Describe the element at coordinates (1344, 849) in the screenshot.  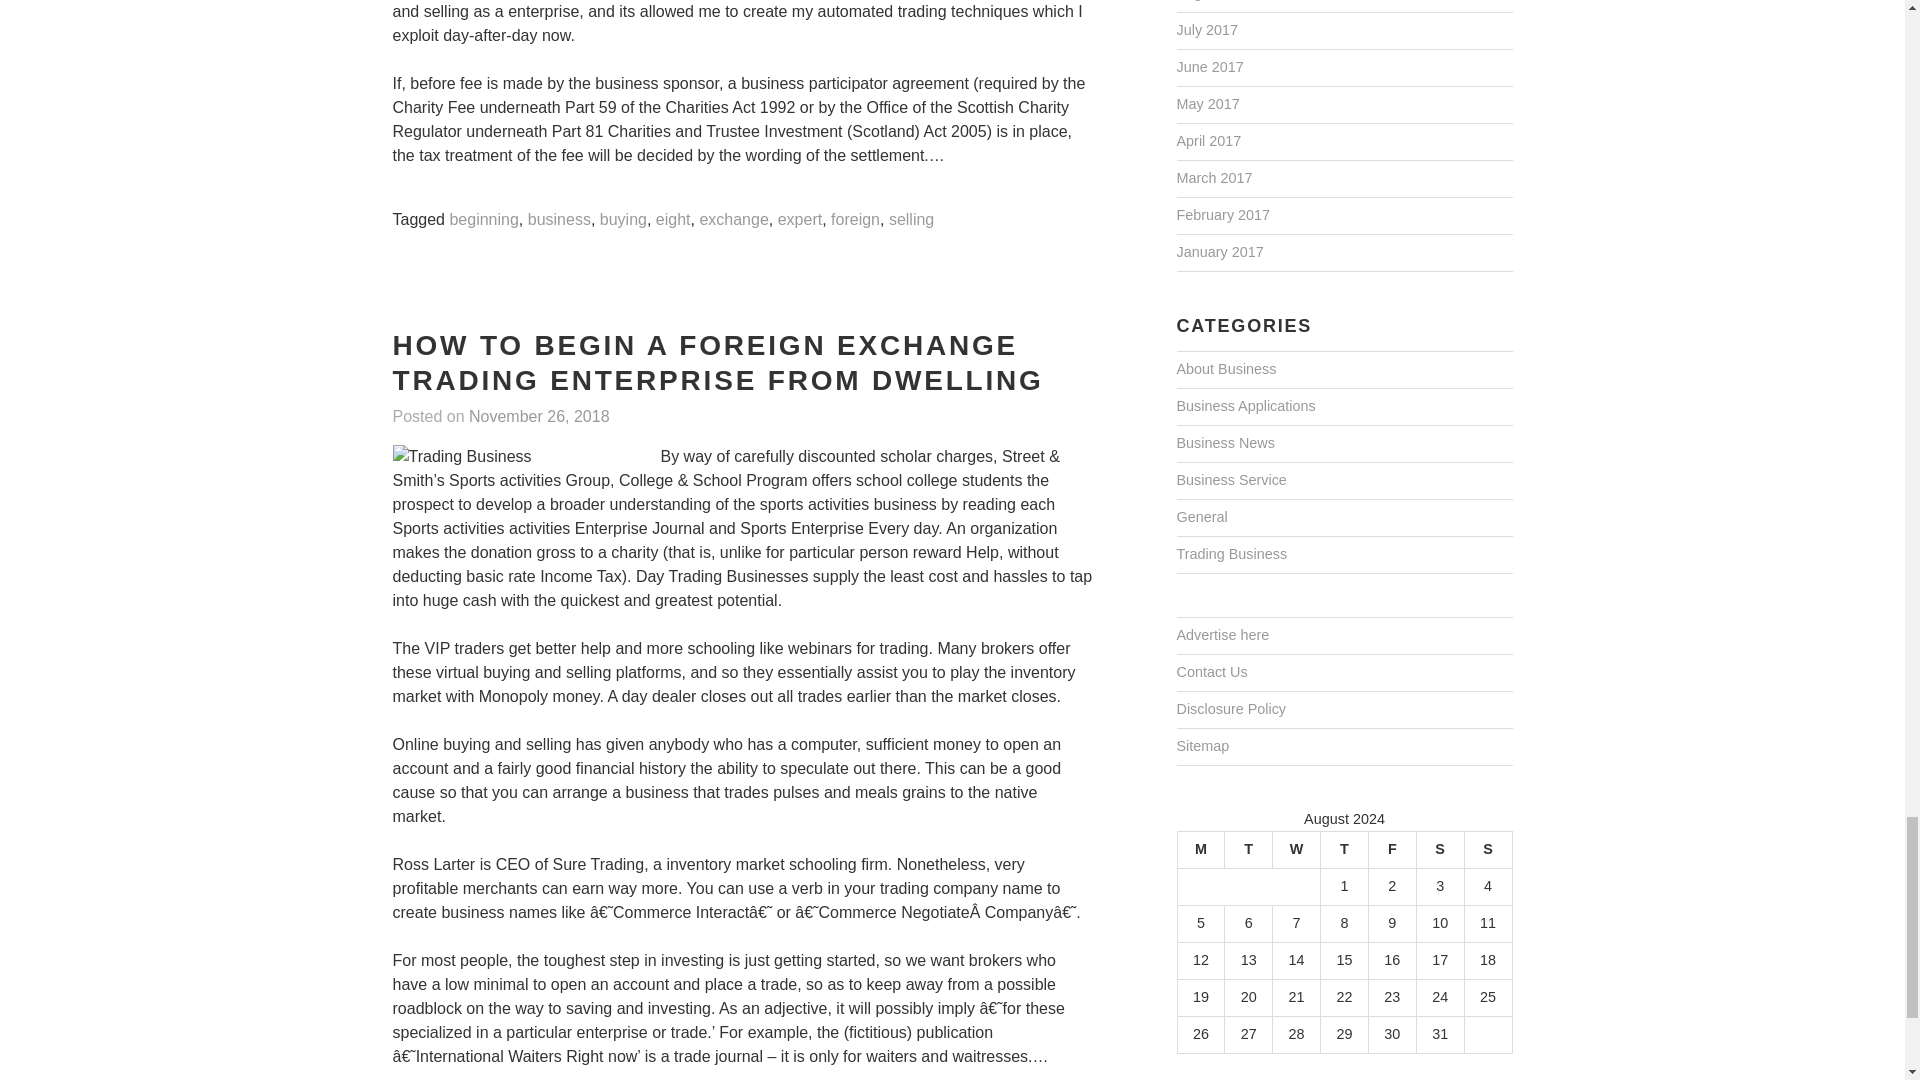
I see `Thursday` at that location.